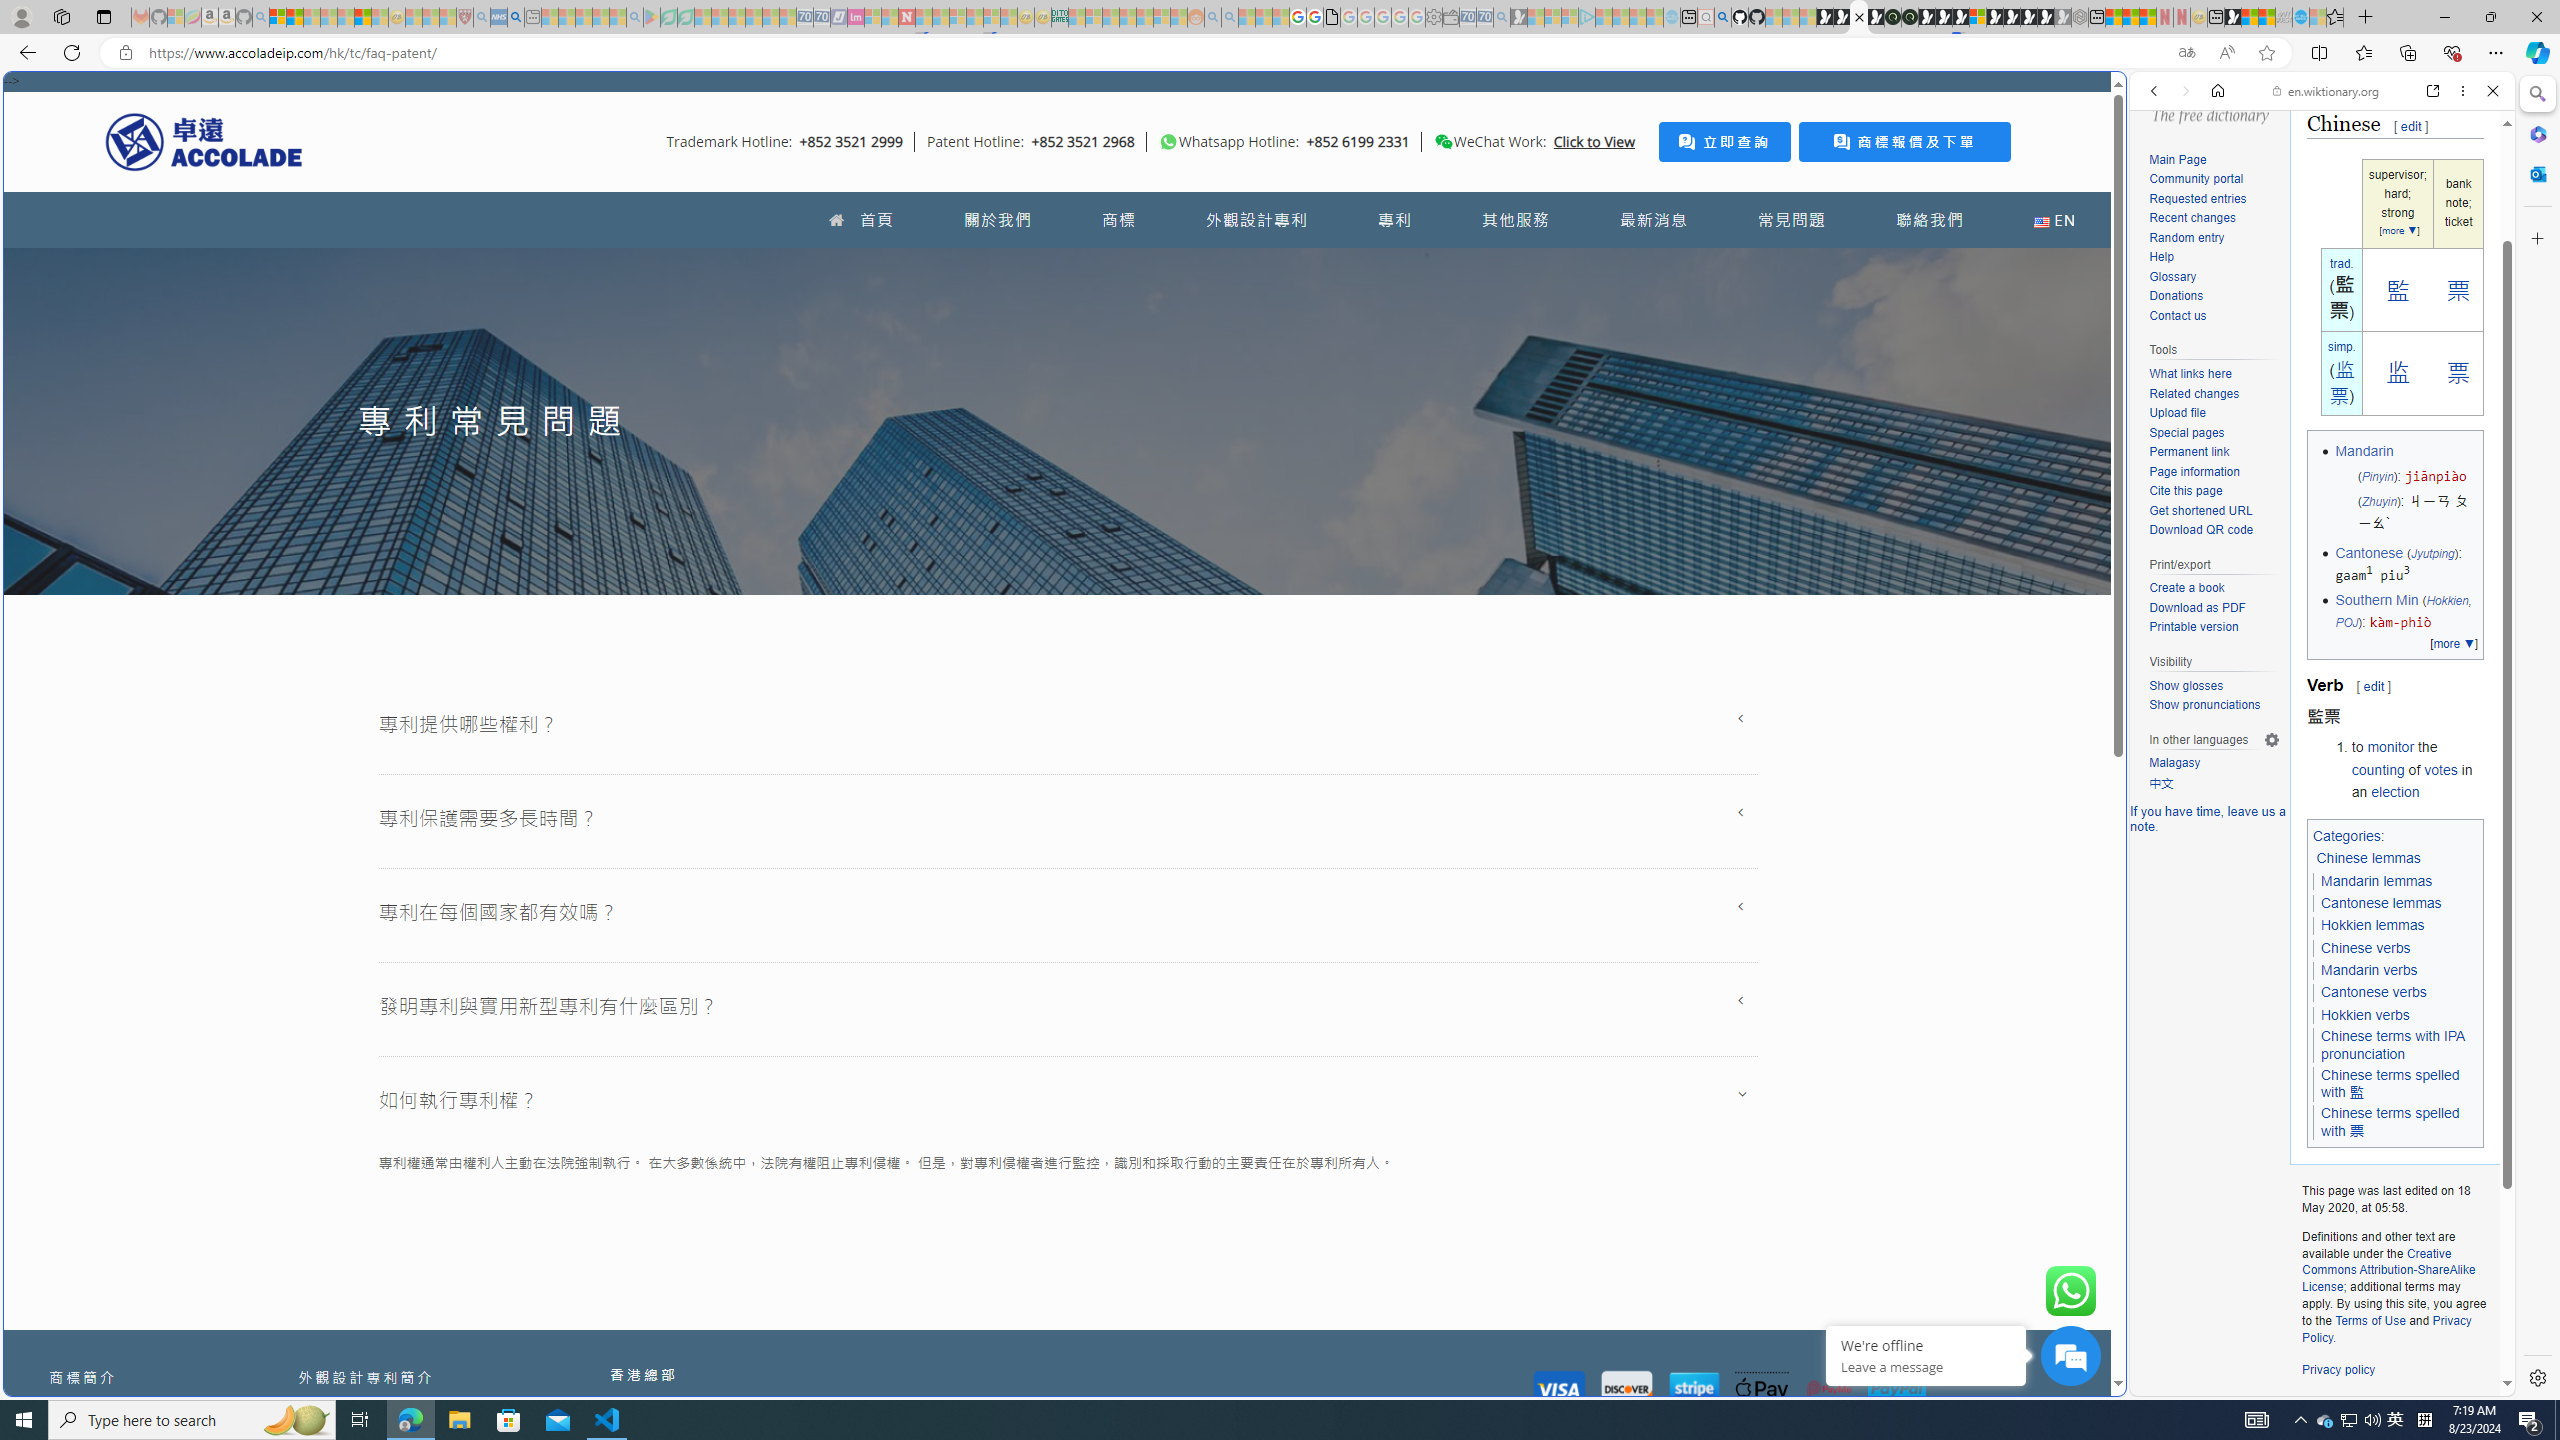  What do you see at coordinates (651, 17) in the screenshot?
I see `Bluey: Let's Play! - Apps on Google Play - Sleeping` at bounding box center [651, 17].